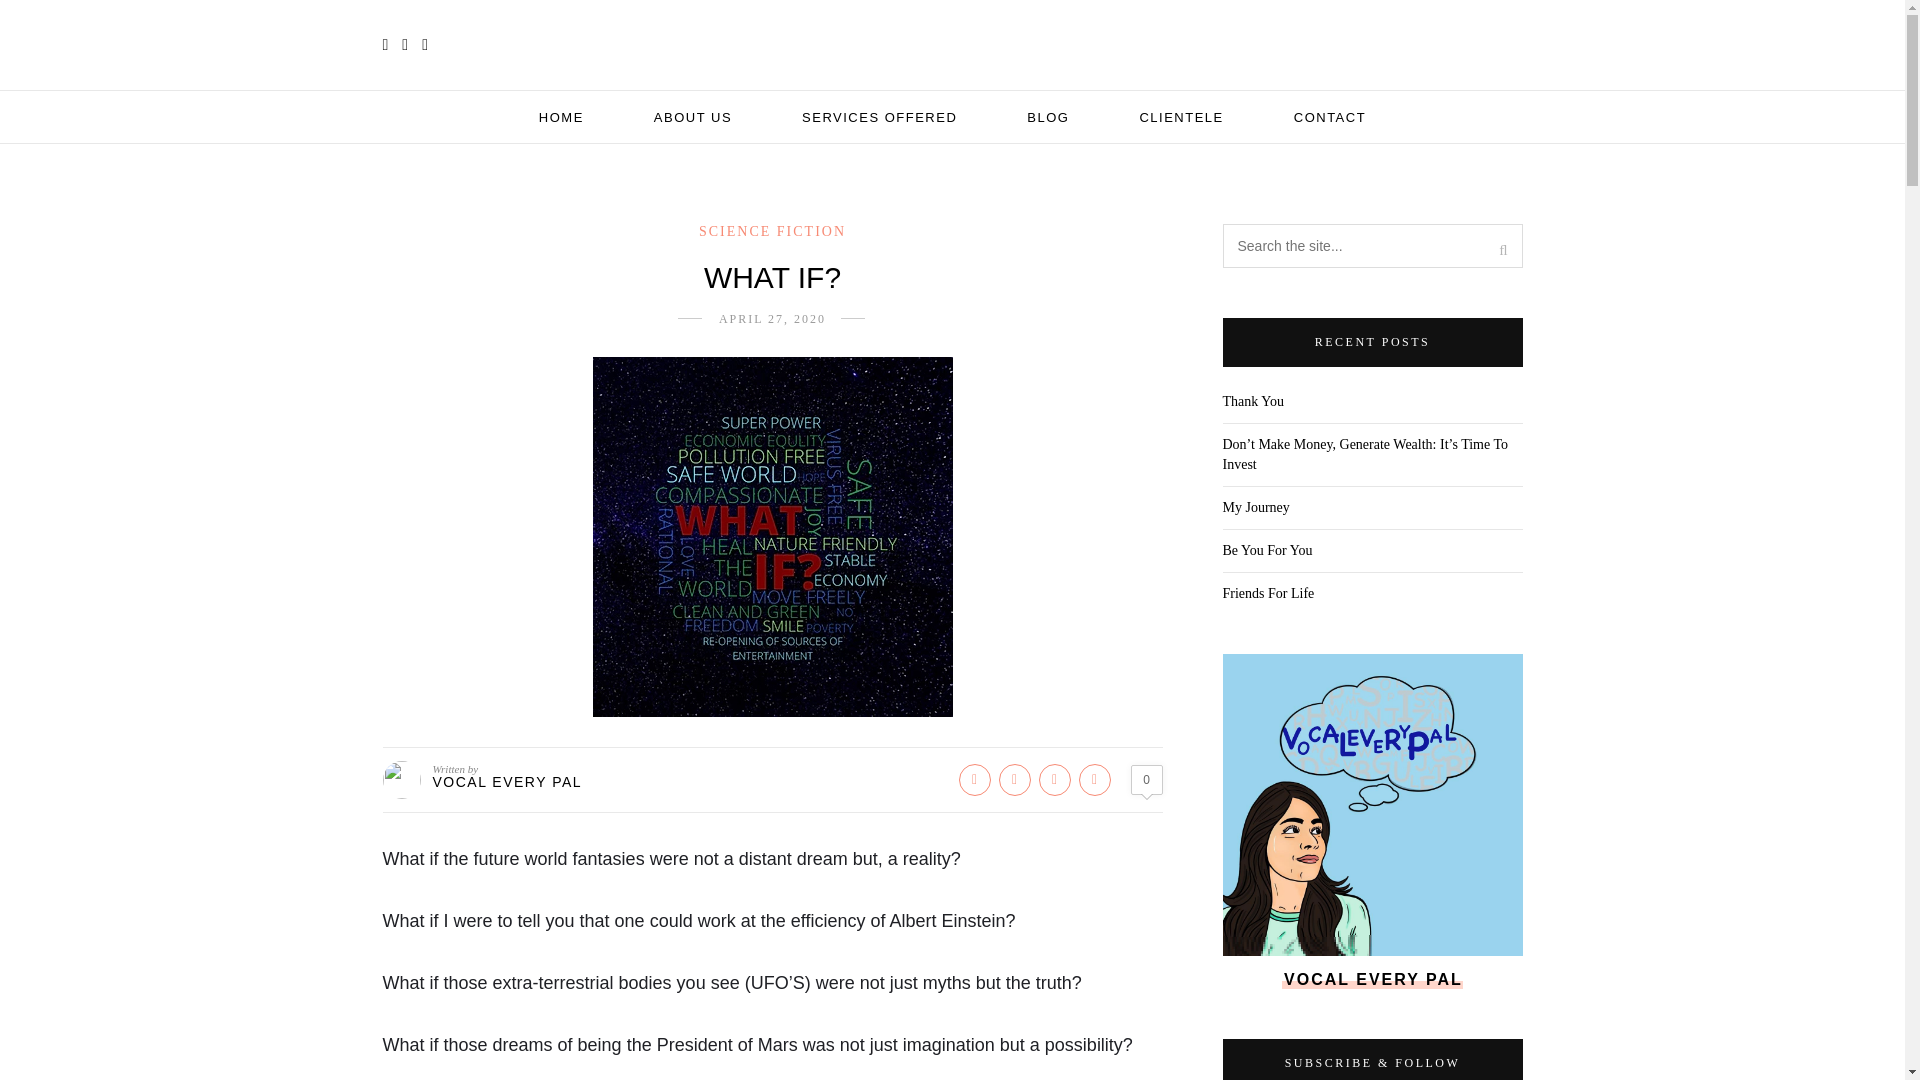 Image resolution: width=1920 pixels, height=1080 pixels. What do you see at coordinates (1330, 116) in the screenshot?
I see `CONTACT` at bounding box center [1330, 116].